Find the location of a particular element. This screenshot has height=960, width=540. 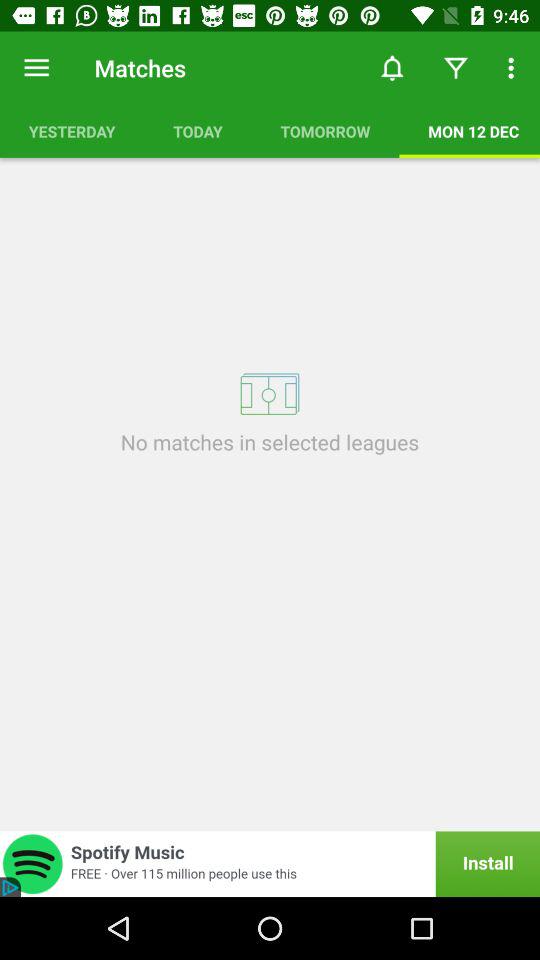

open advertisement is located at coordinates (270, 864).